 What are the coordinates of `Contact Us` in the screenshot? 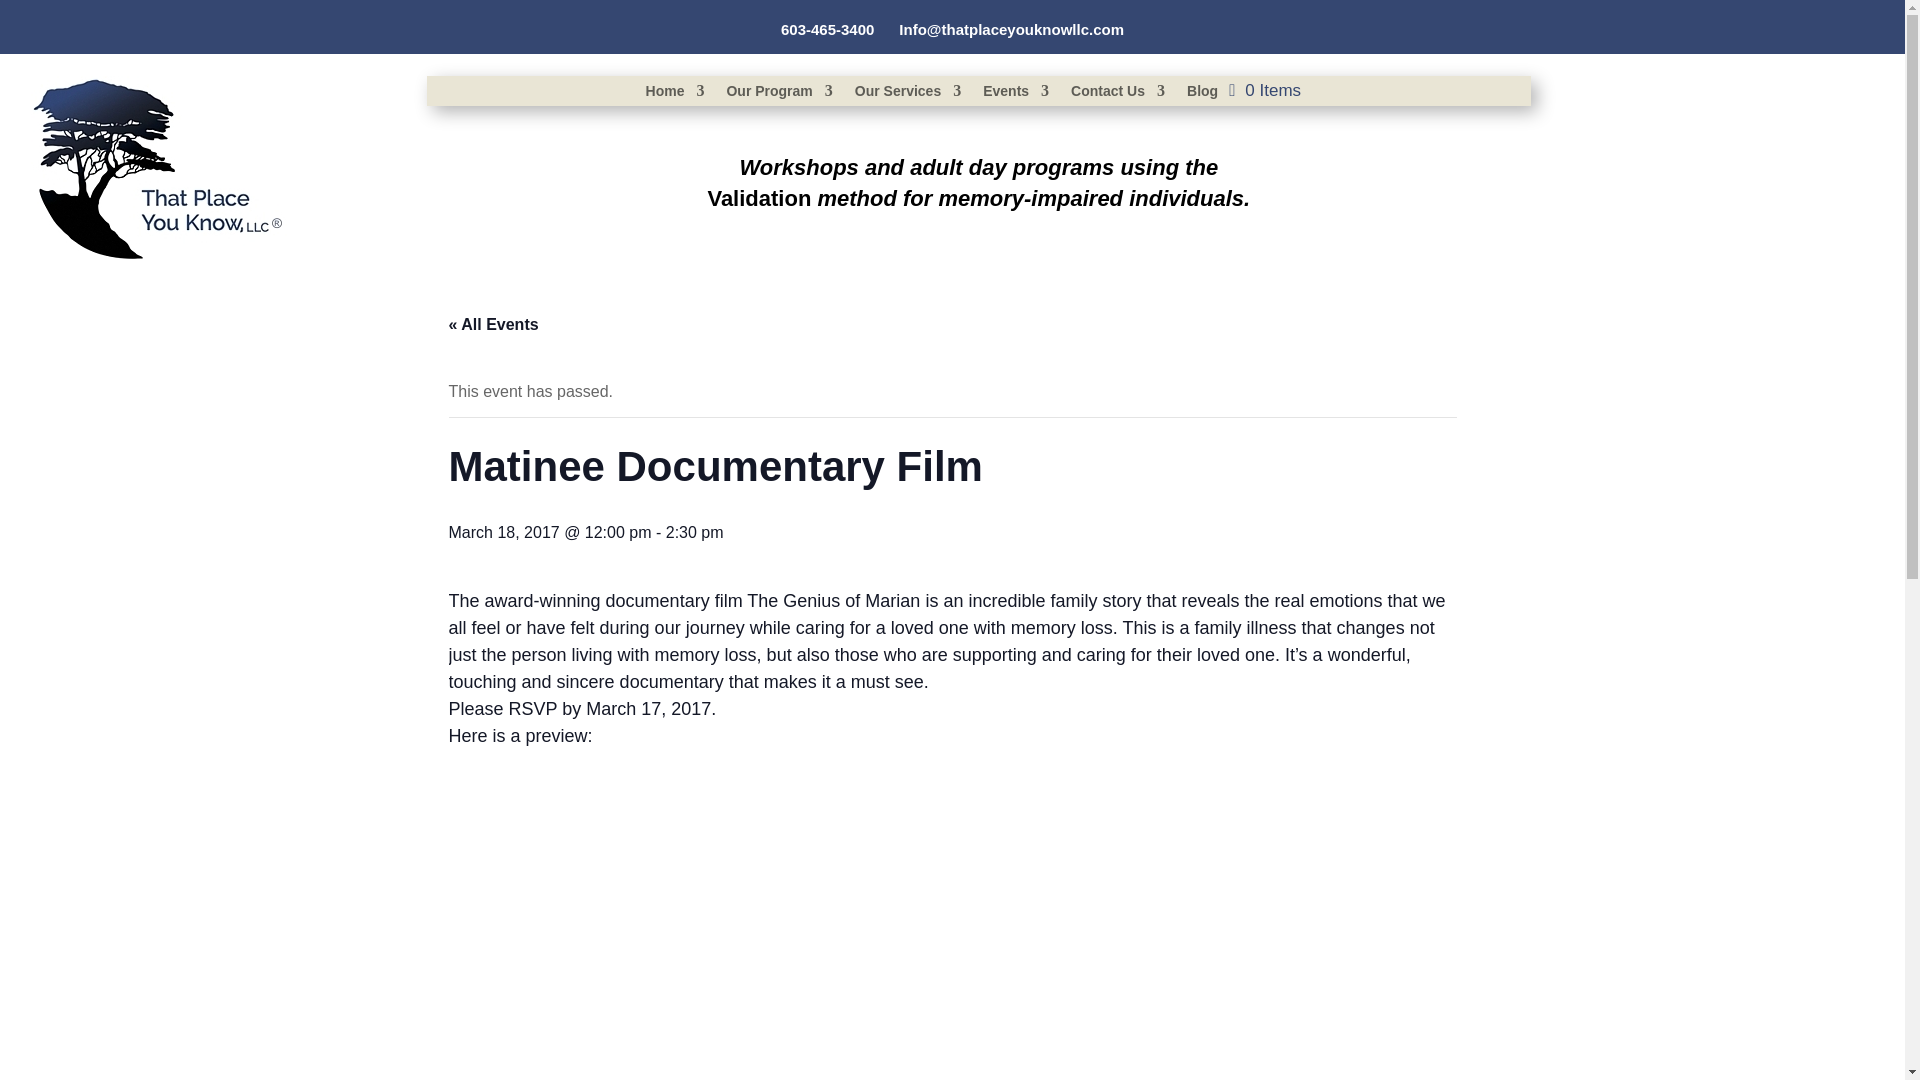 It's located at (1118, 94).